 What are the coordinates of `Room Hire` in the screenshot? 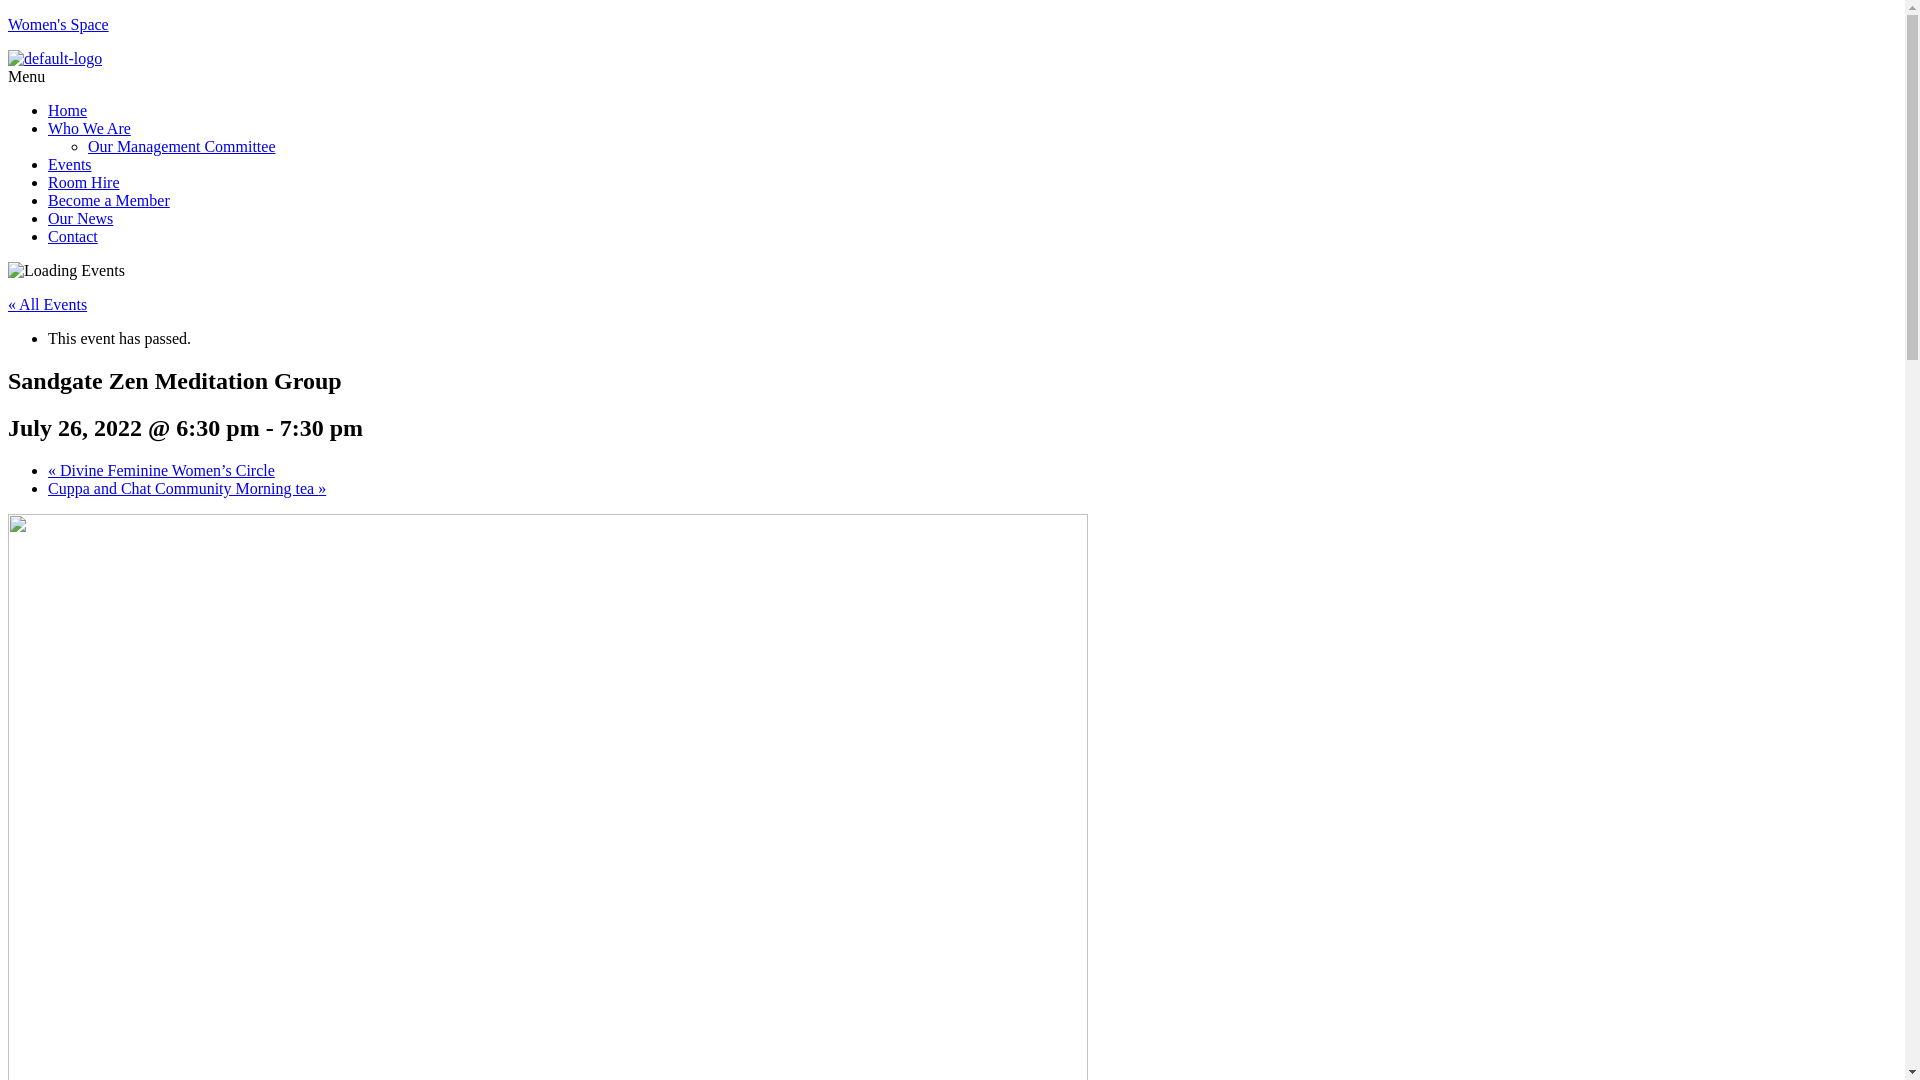 It's located at (84, 182).